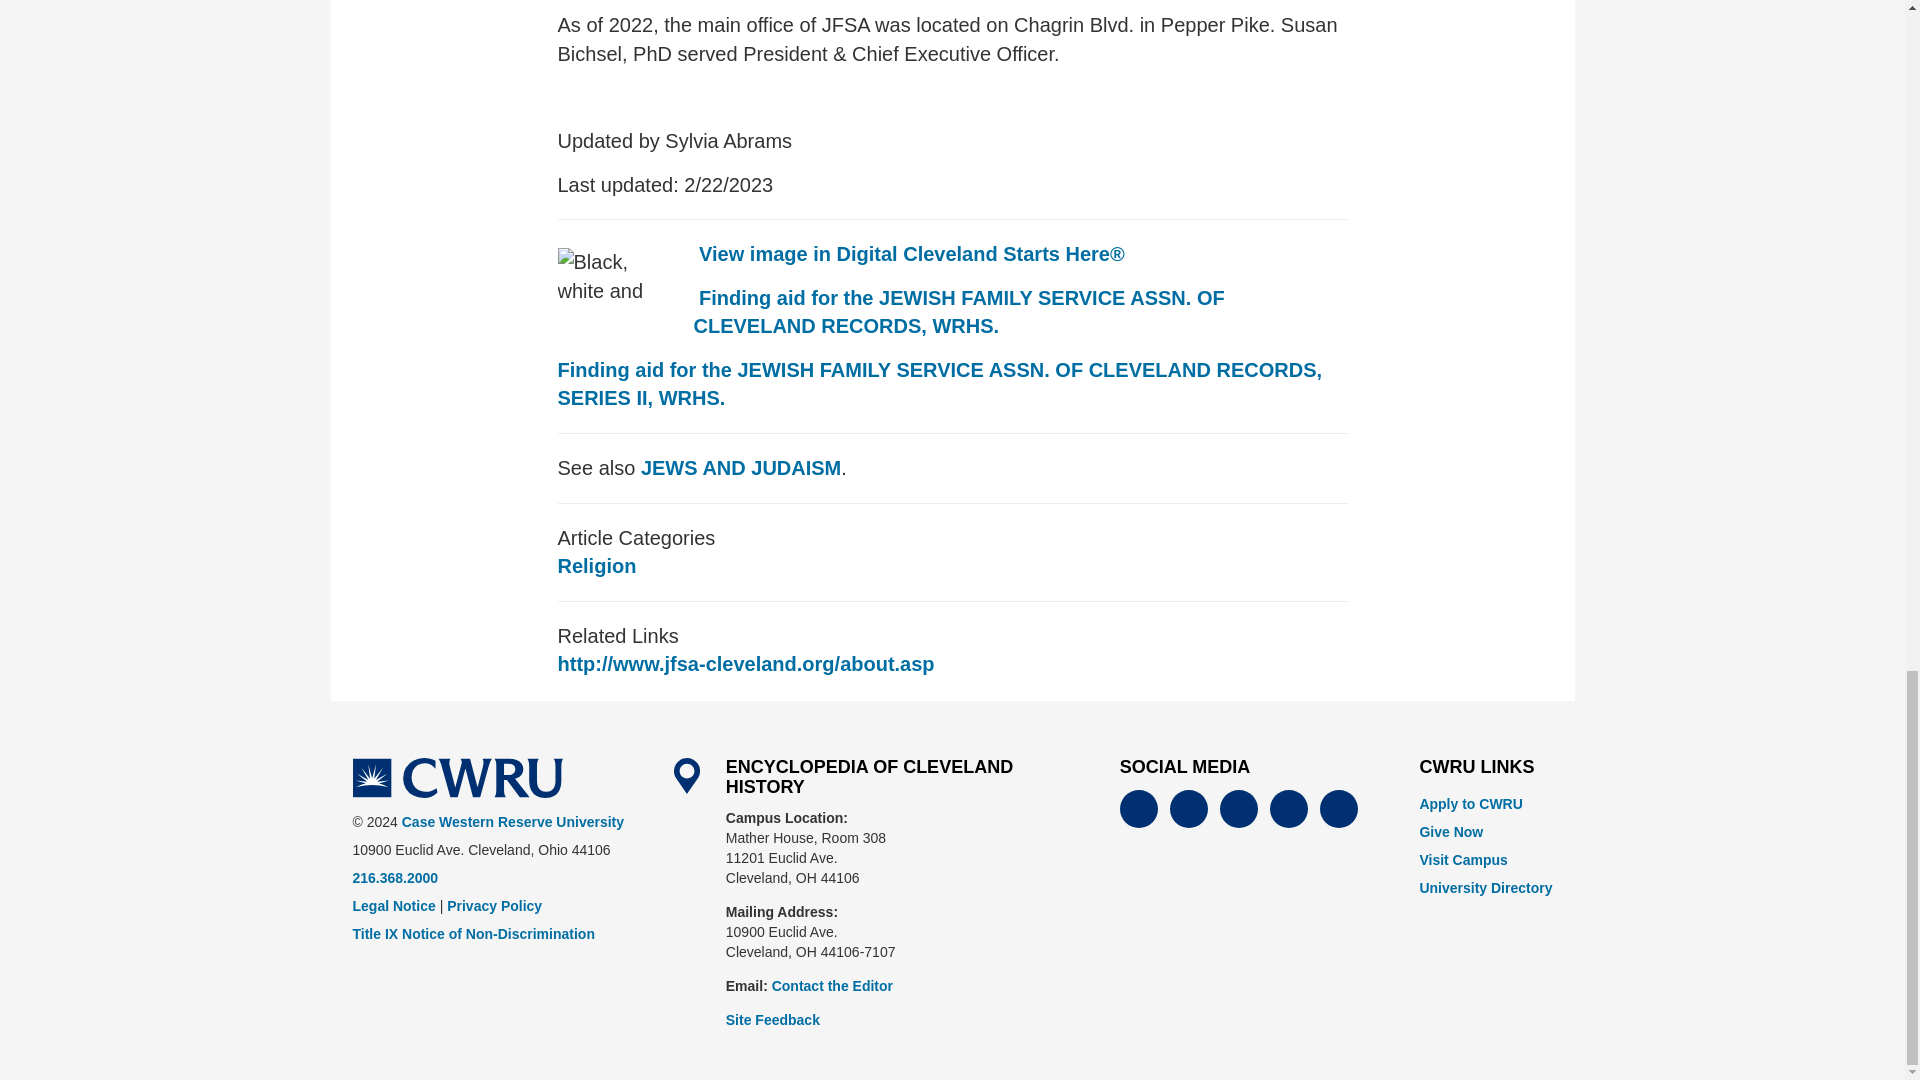  What do you see at coordinates (1338, 808) in the screenshot?
I see `CWRU Pinterest` at bounding box center [1338, 808].